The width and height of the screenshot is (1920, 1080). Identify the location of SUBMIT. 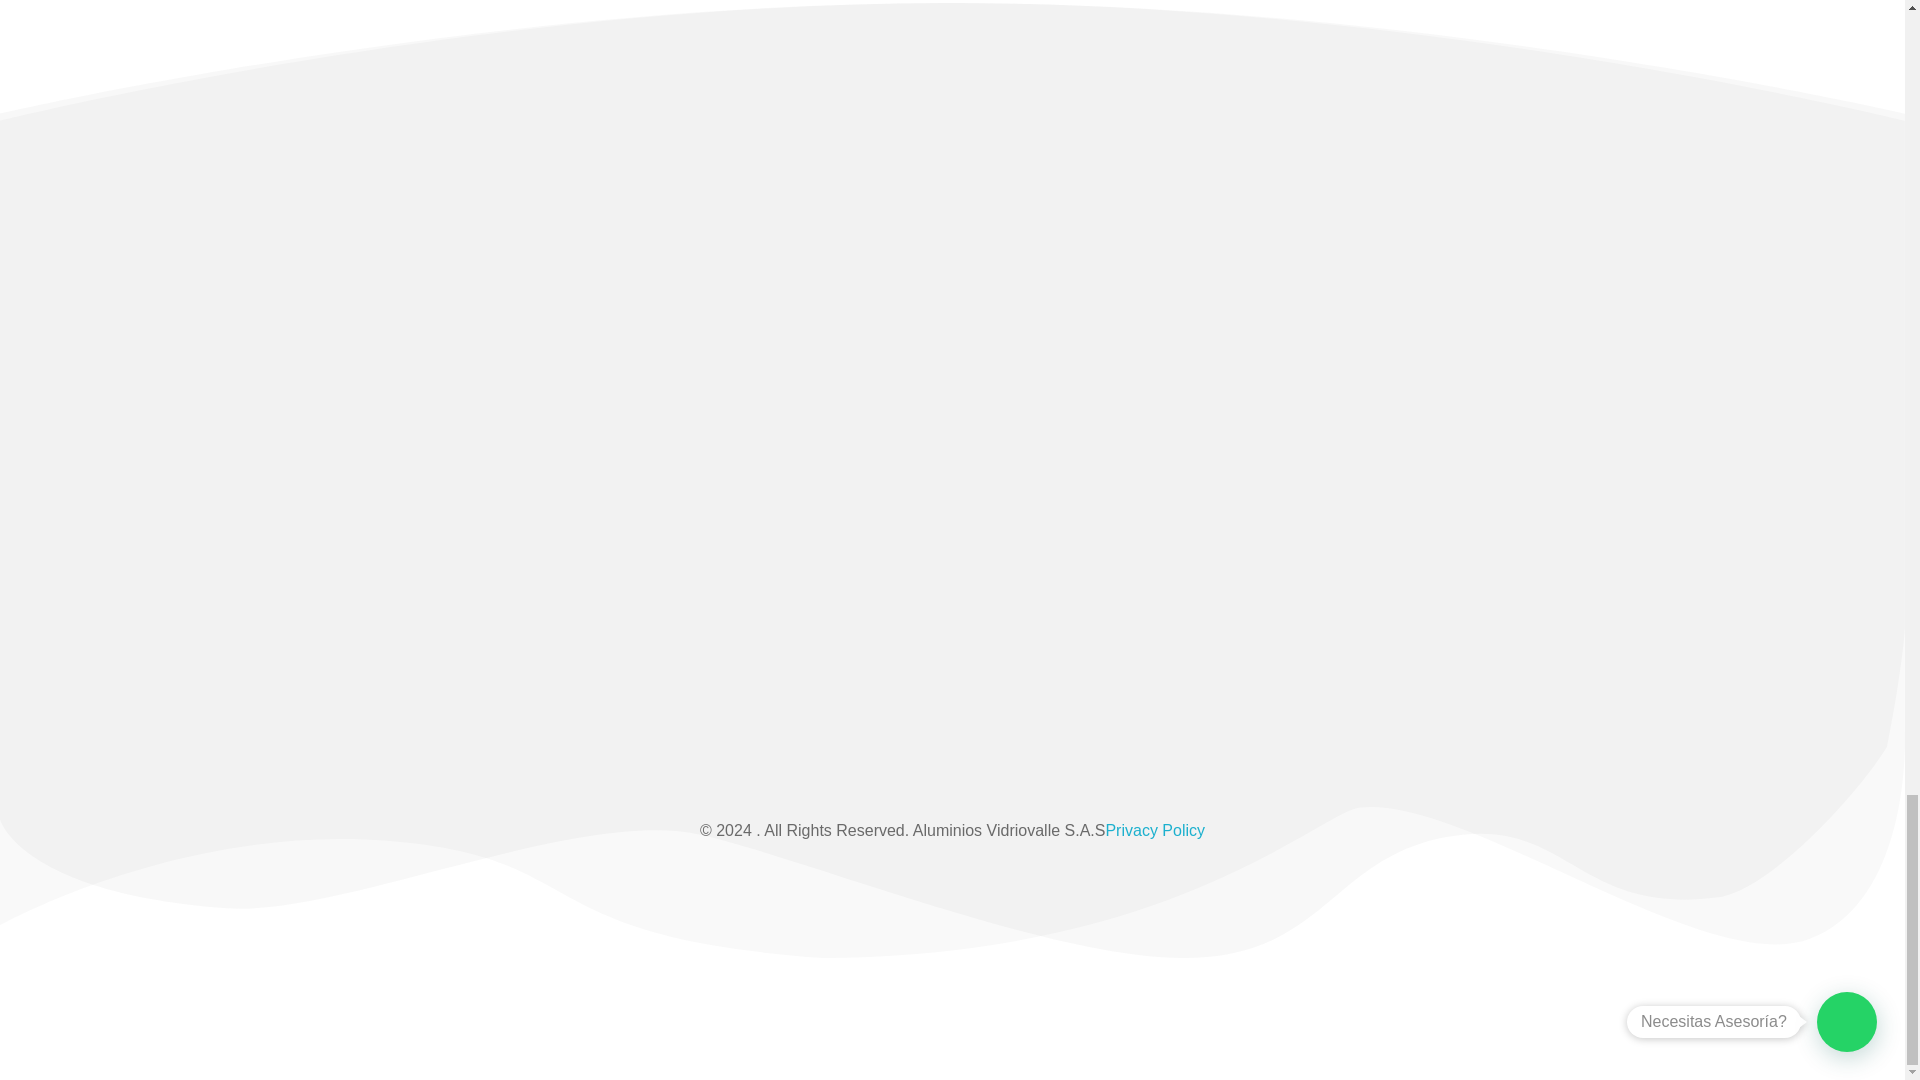
(1654, 499).